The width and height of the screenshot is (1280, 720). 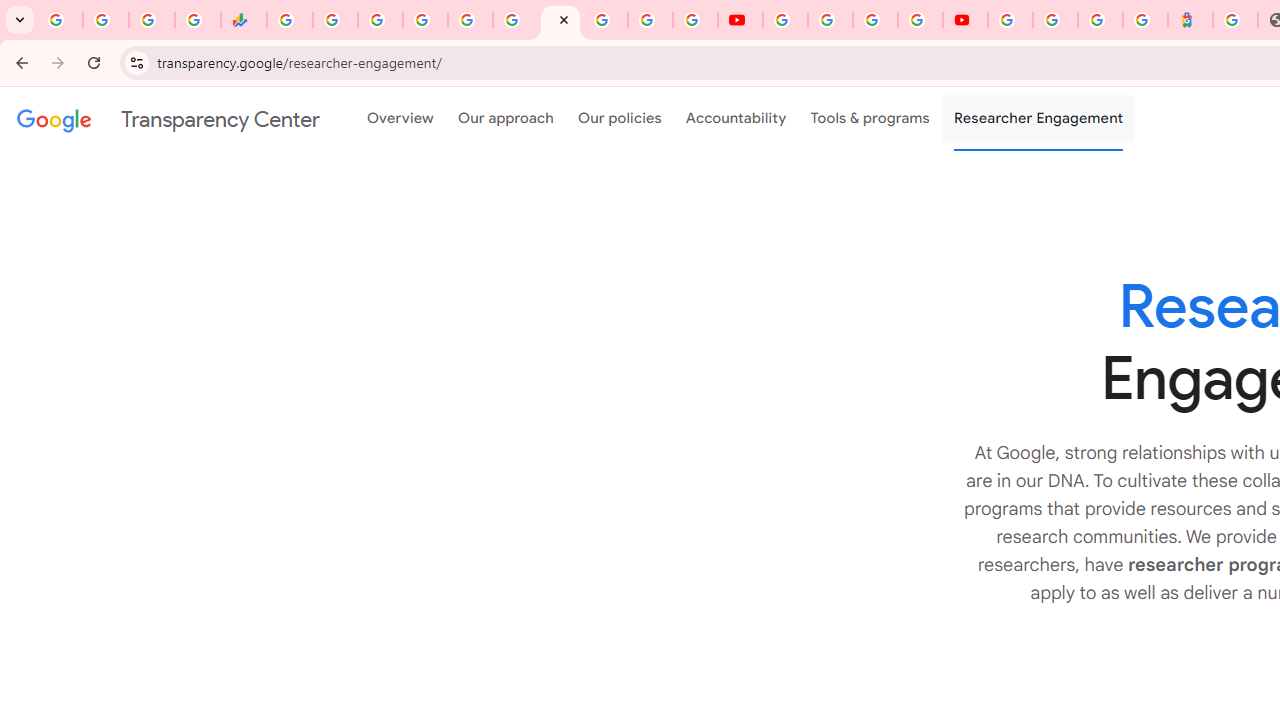 I want to click on YouTube, so click(x=740, y=20).